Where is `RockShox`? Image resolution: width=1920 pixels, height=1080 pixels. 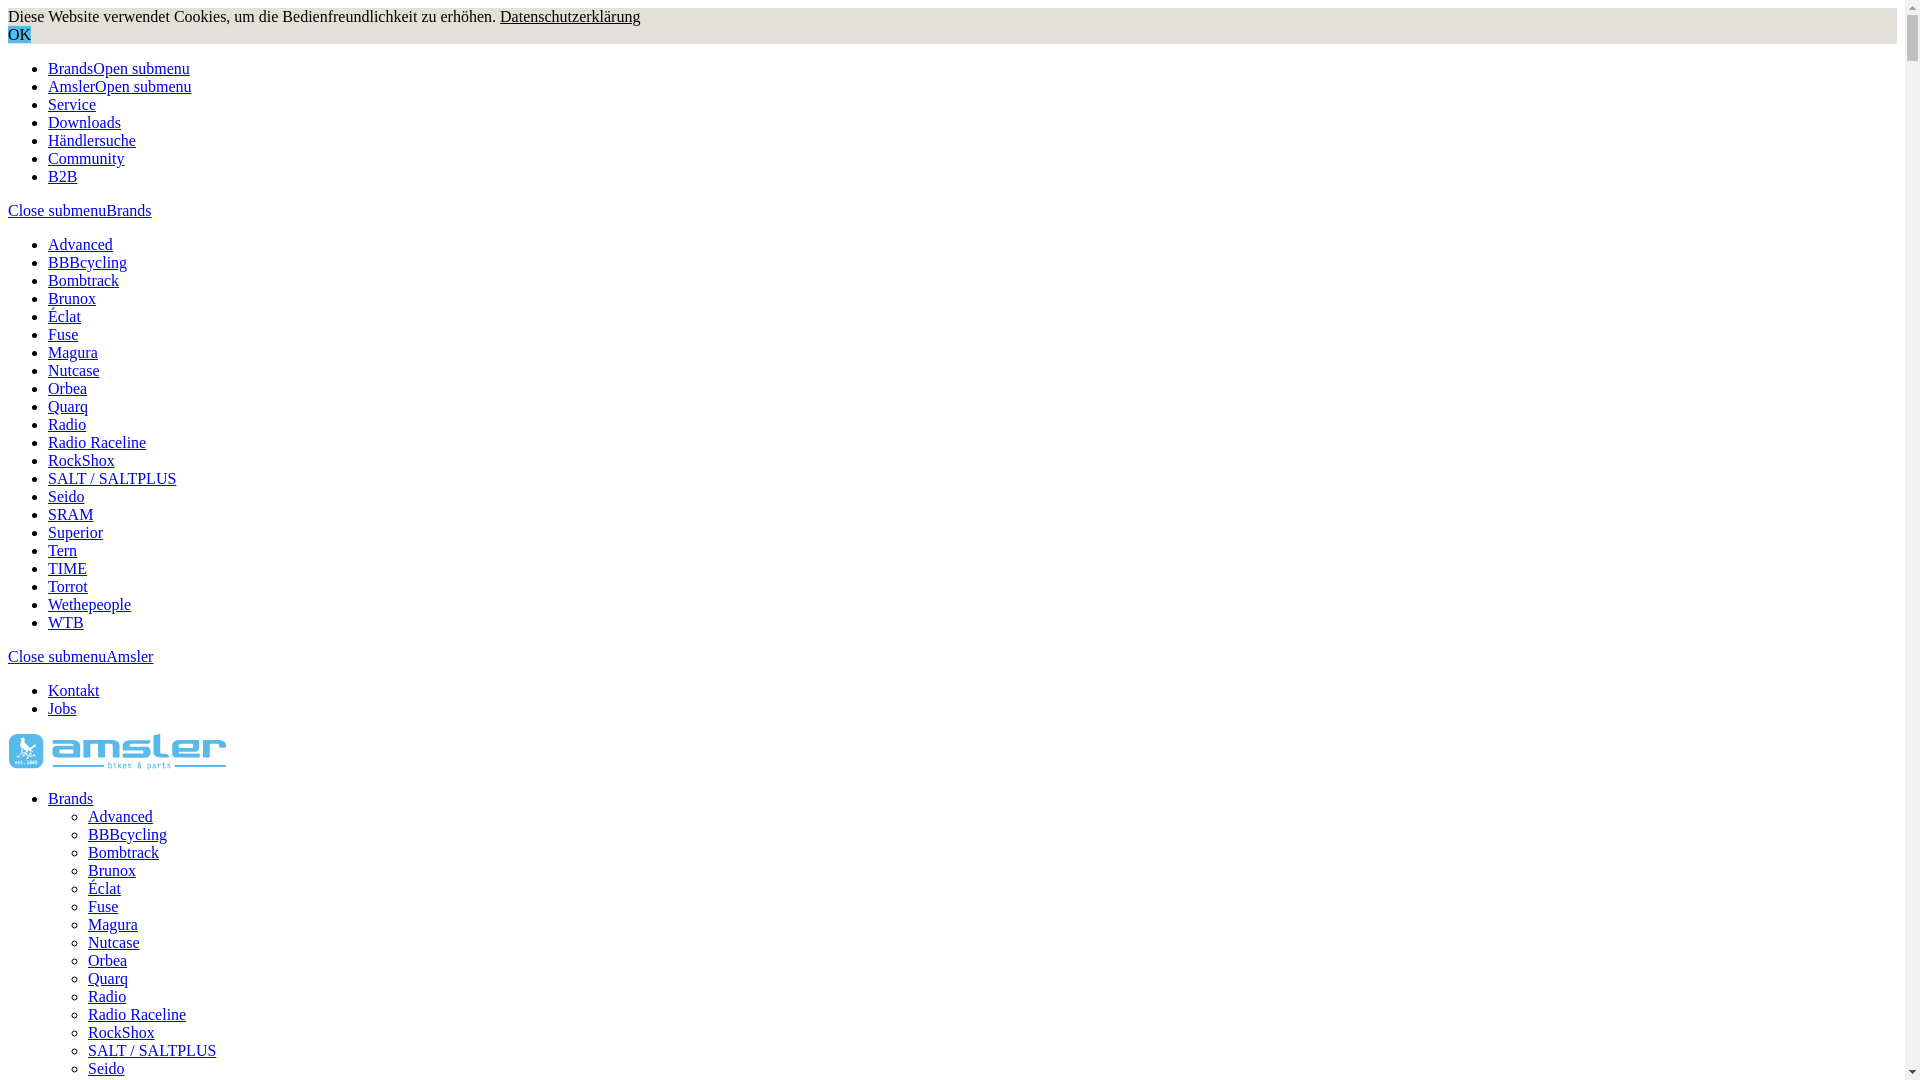
RockShox is located at coordinates (82, 460).